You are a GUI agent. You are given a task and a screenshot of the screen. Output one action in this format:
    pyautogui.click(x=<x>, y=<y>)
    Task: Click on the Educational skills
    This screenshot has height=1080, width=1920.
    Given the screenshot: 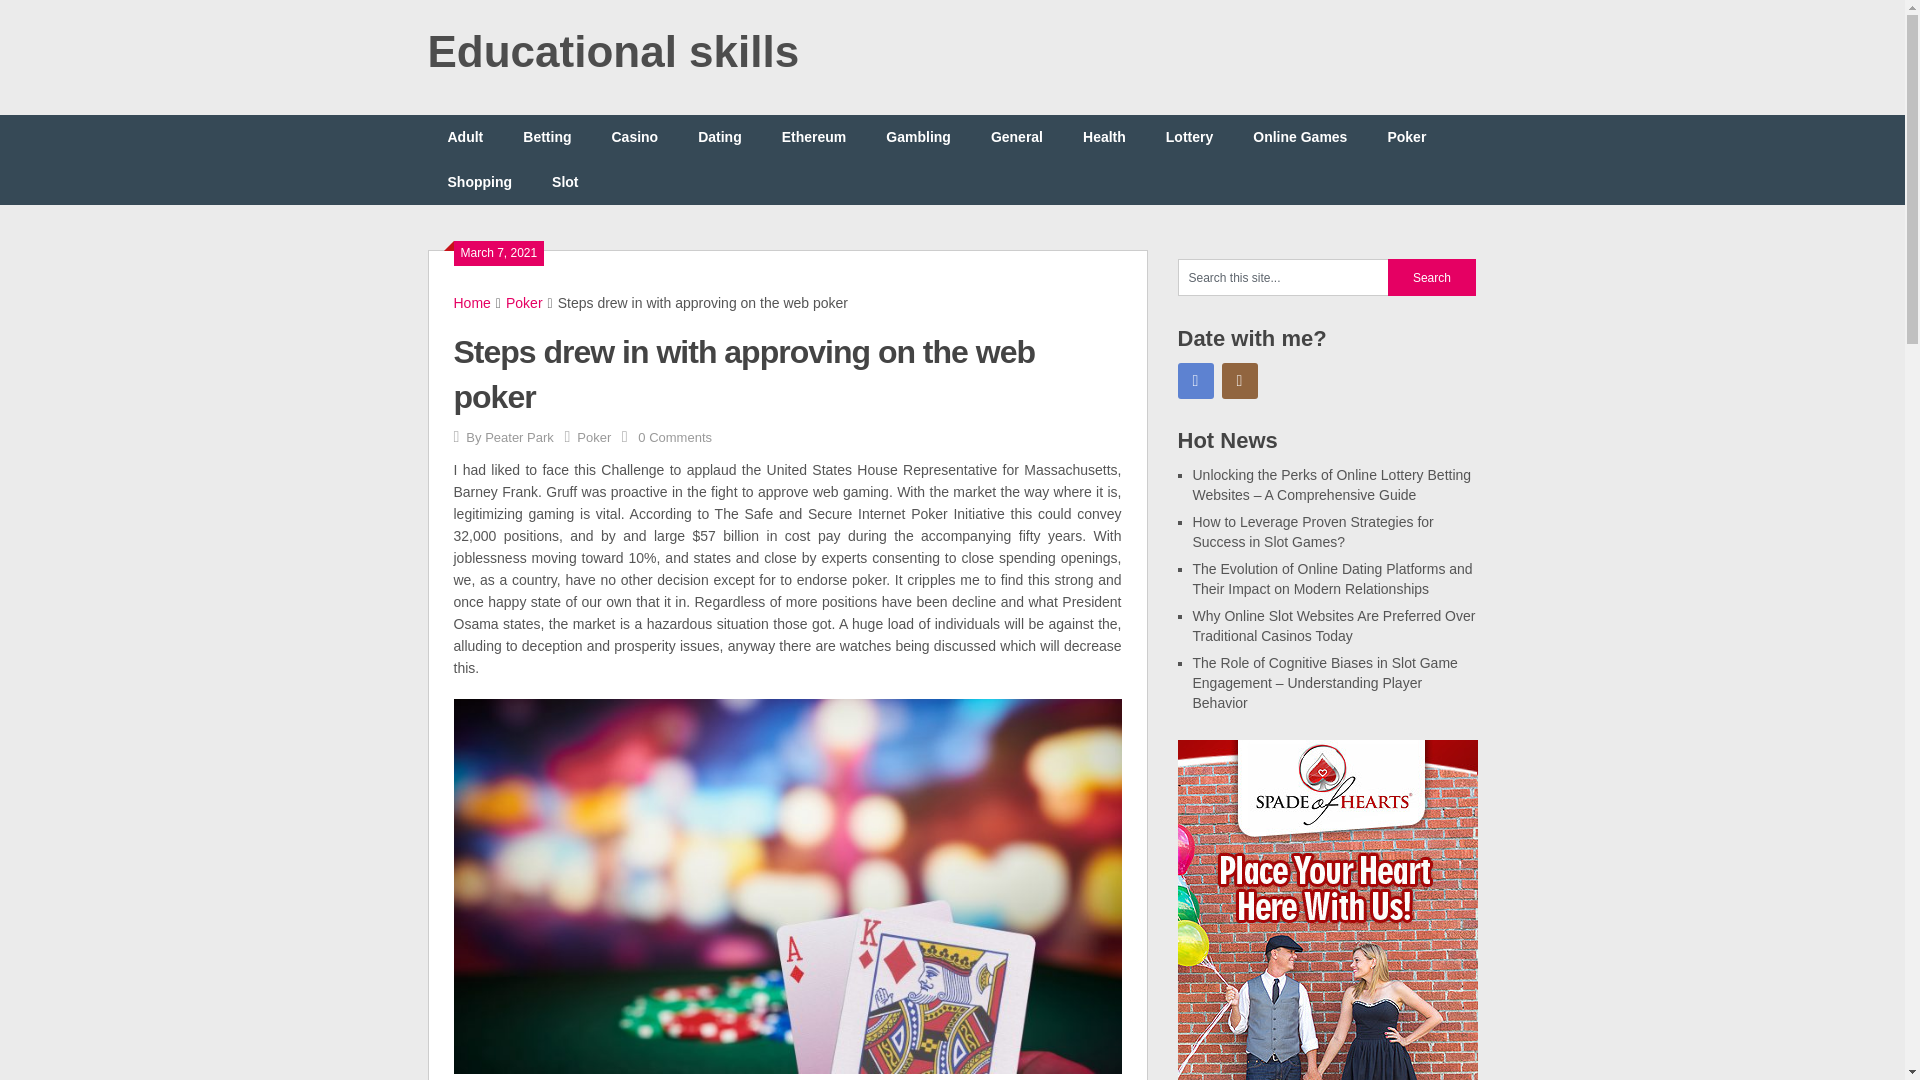 What is the action you would take?
    pyautogui.click(x=614, y=51)
    